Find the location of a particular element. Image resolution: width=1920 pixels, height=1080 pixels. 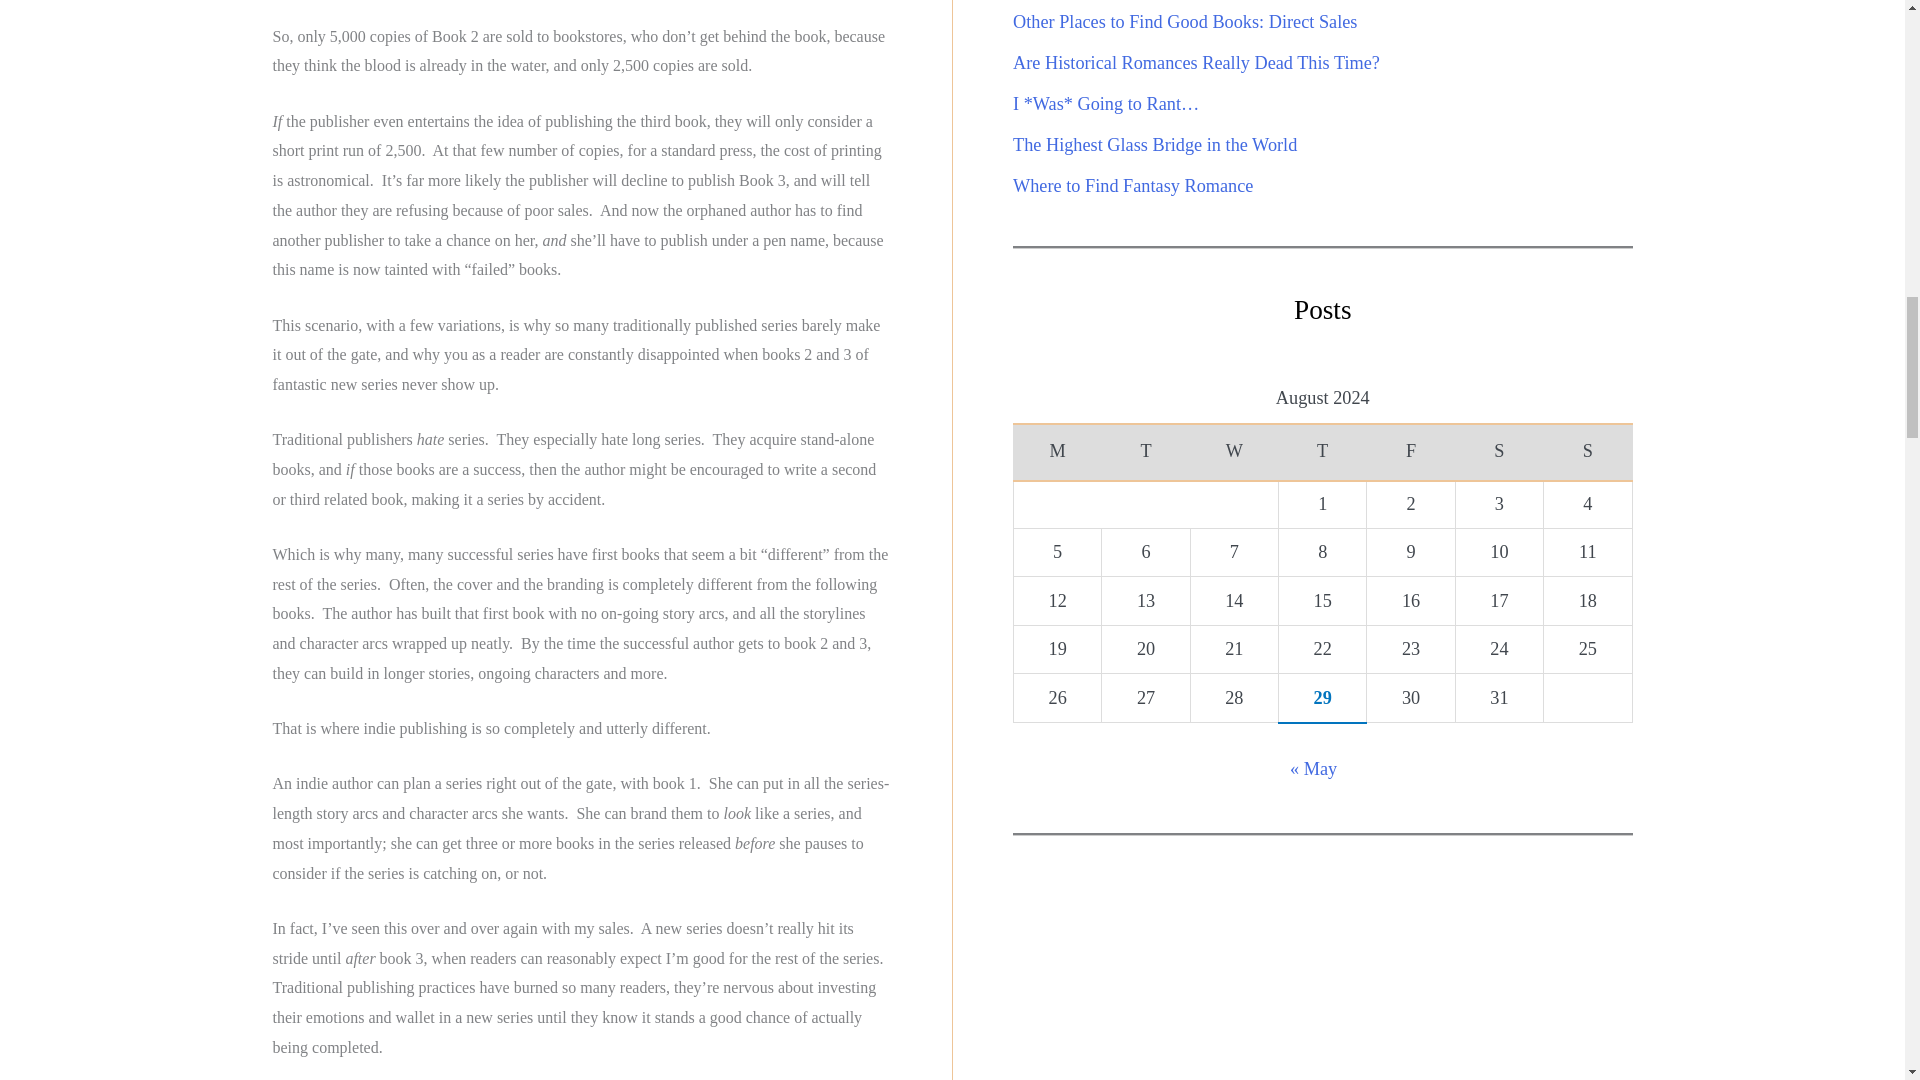

Wednesday is located at coordinates (1234, 452).